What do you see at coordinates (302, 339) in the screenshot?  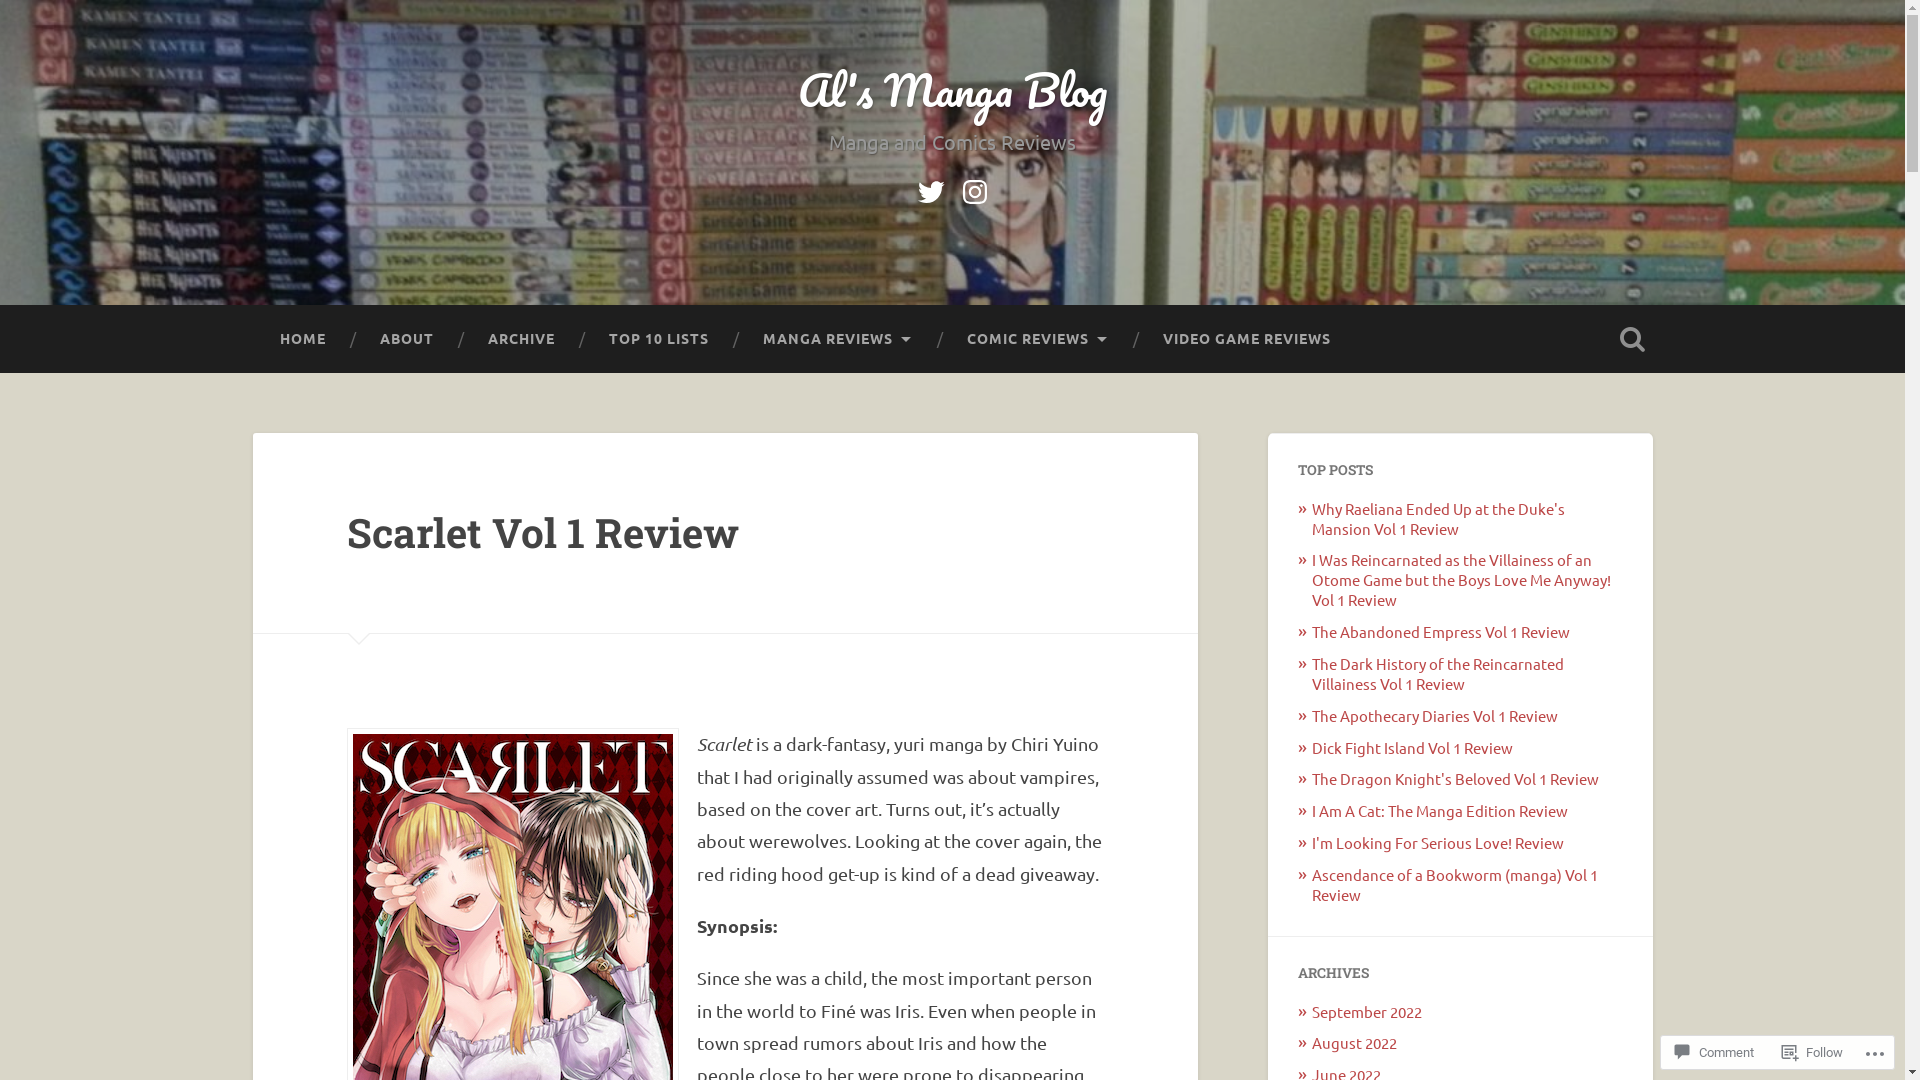 I see `HOME` at bounding box center [302, 339].